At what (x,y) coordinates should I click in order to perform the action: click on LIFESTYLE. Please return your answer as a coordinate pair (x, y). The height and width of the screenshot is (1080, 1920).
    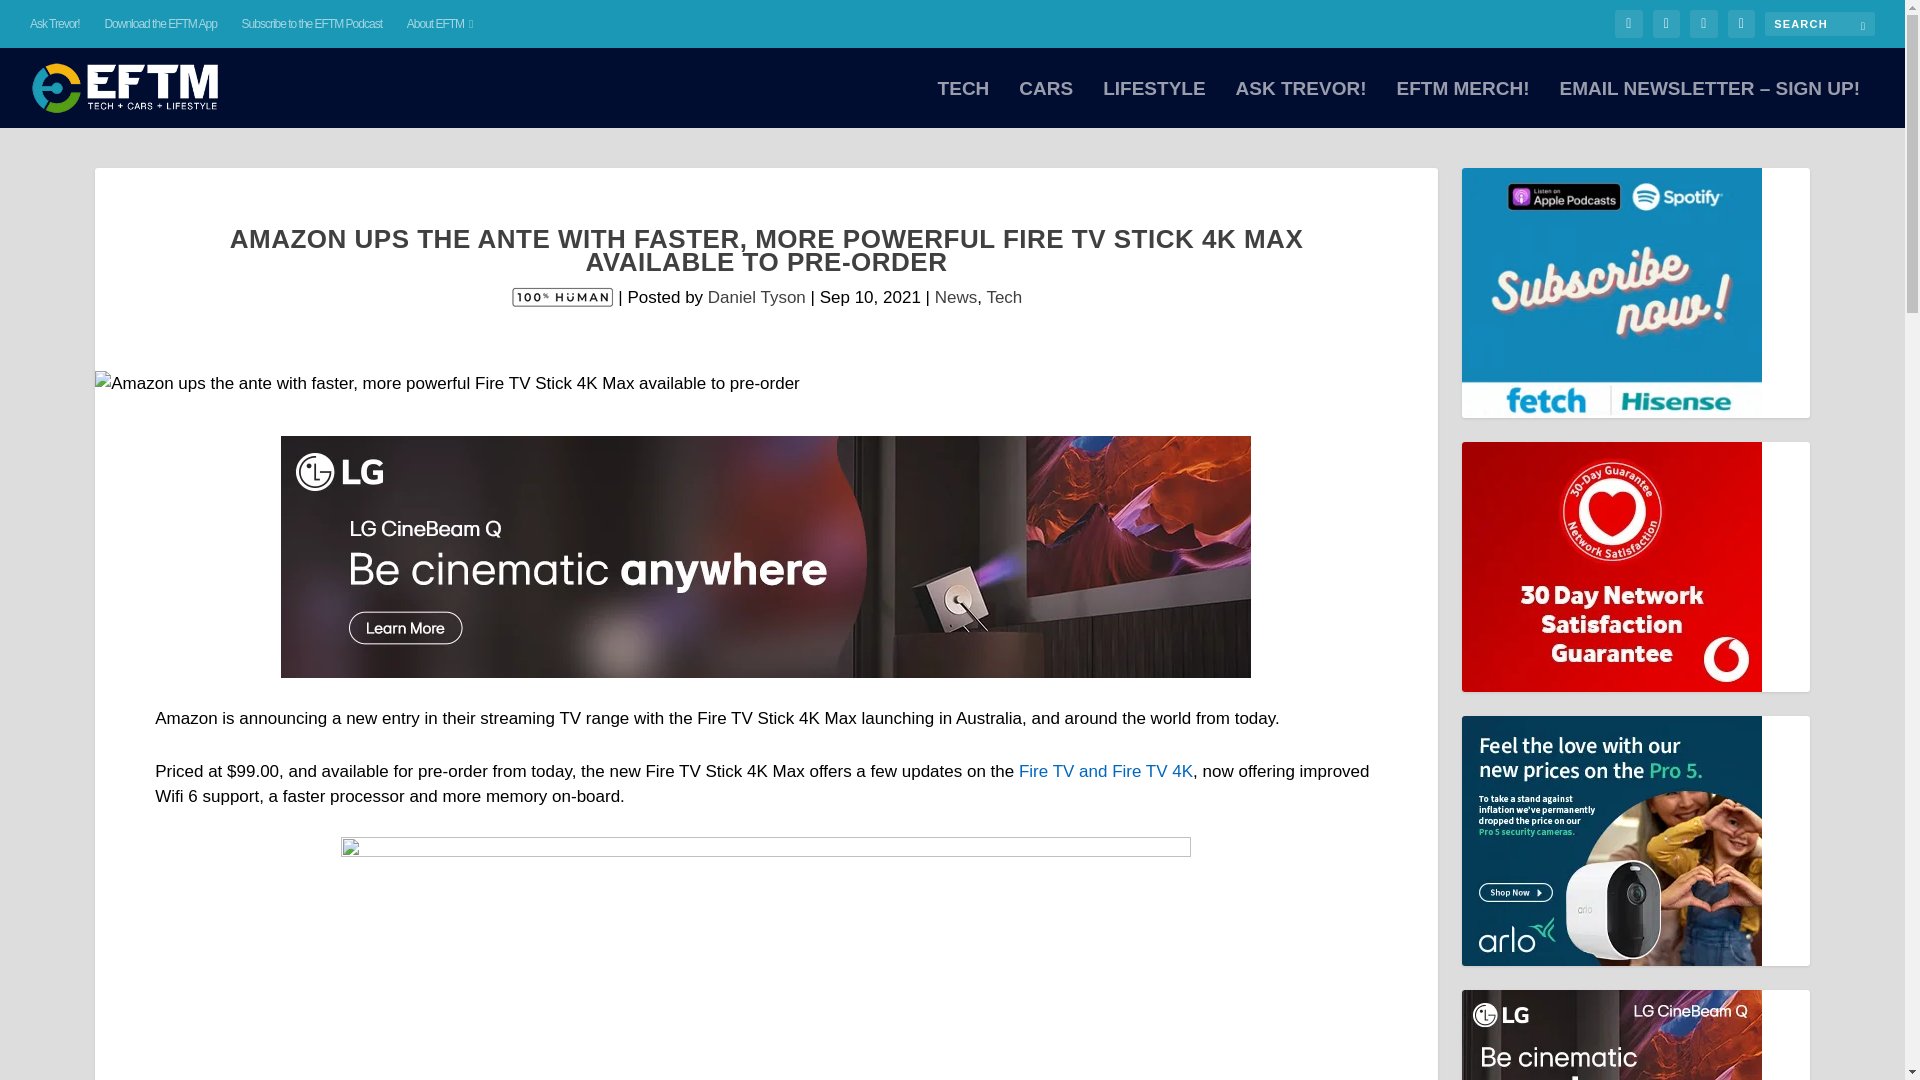
    Looking at the image, I should click on (1154, 104).